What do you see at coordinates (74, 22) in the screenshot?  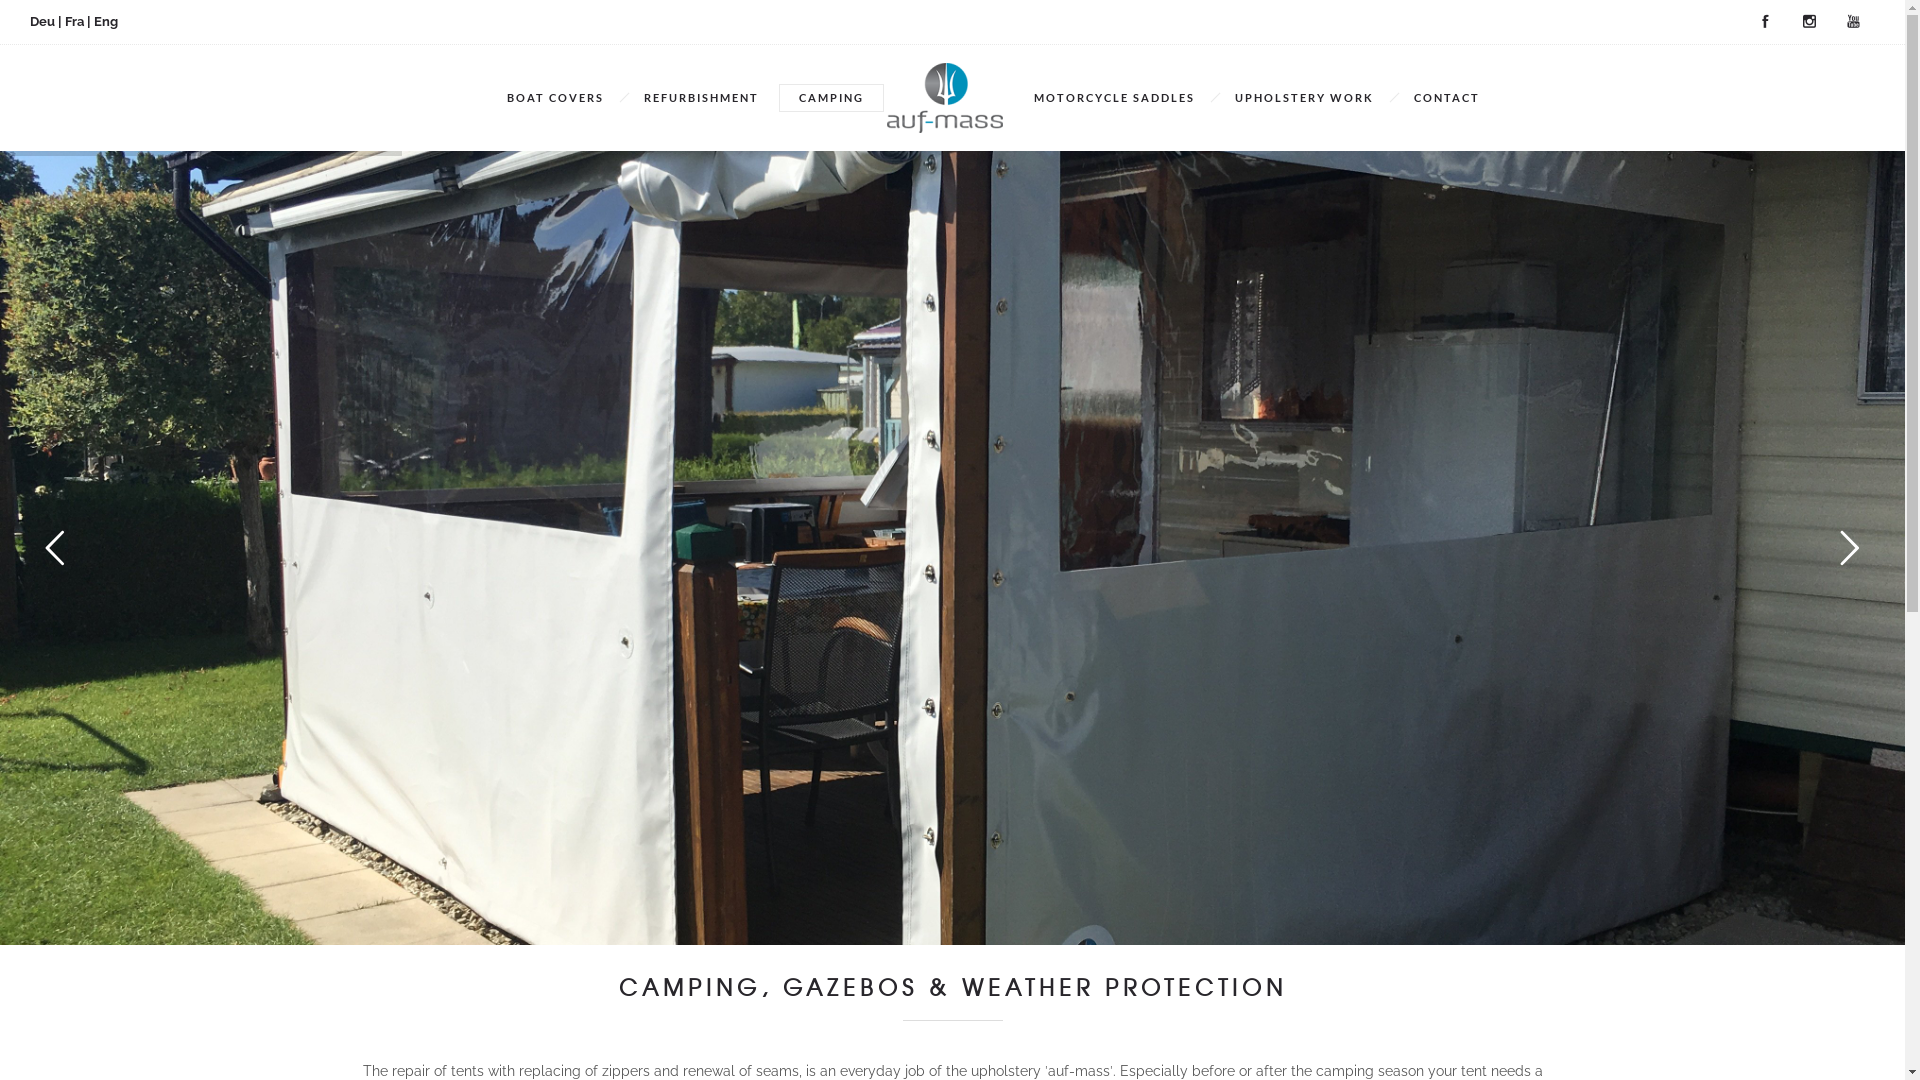 I see `Fra` at bounding box center [74, 22].